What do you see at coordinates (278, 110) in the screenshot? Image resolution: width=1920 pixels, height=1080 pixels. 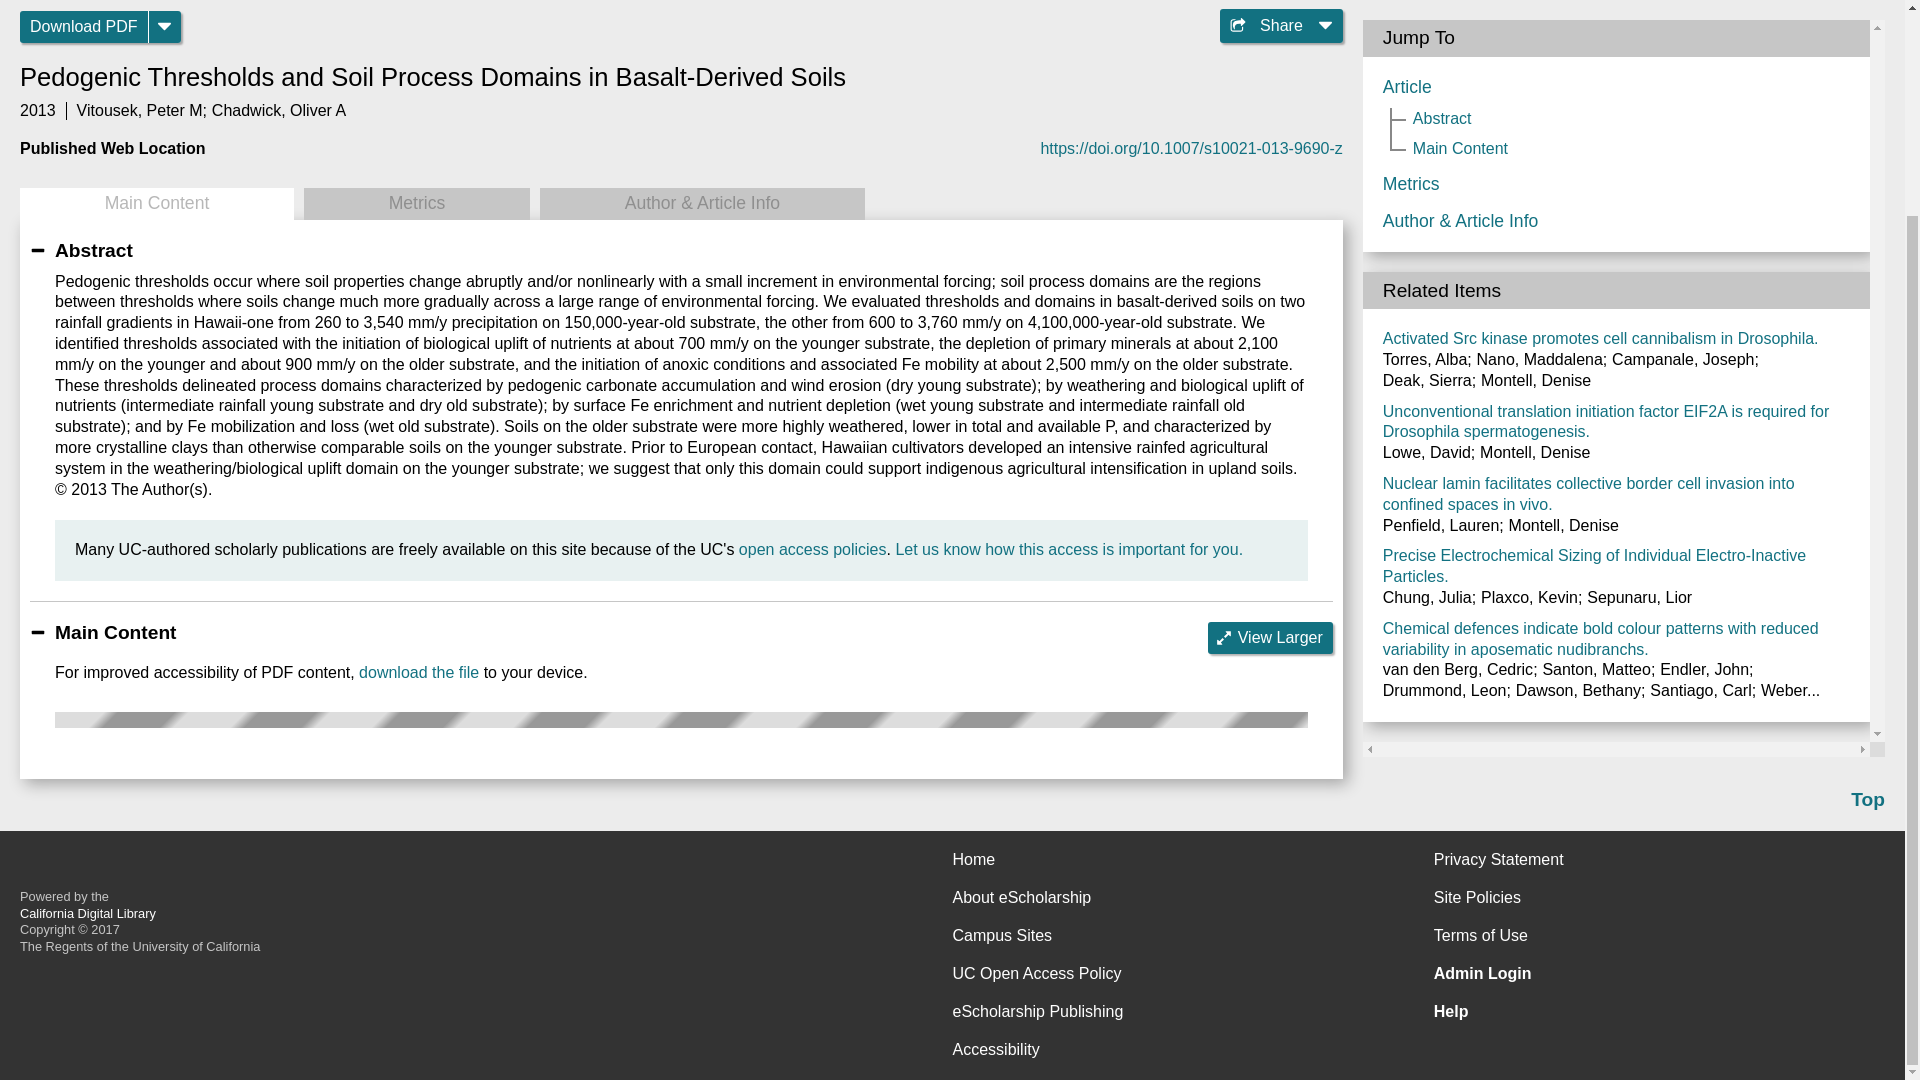 I see `Chadwick, Oliver A` at bounding box center [278, 110].